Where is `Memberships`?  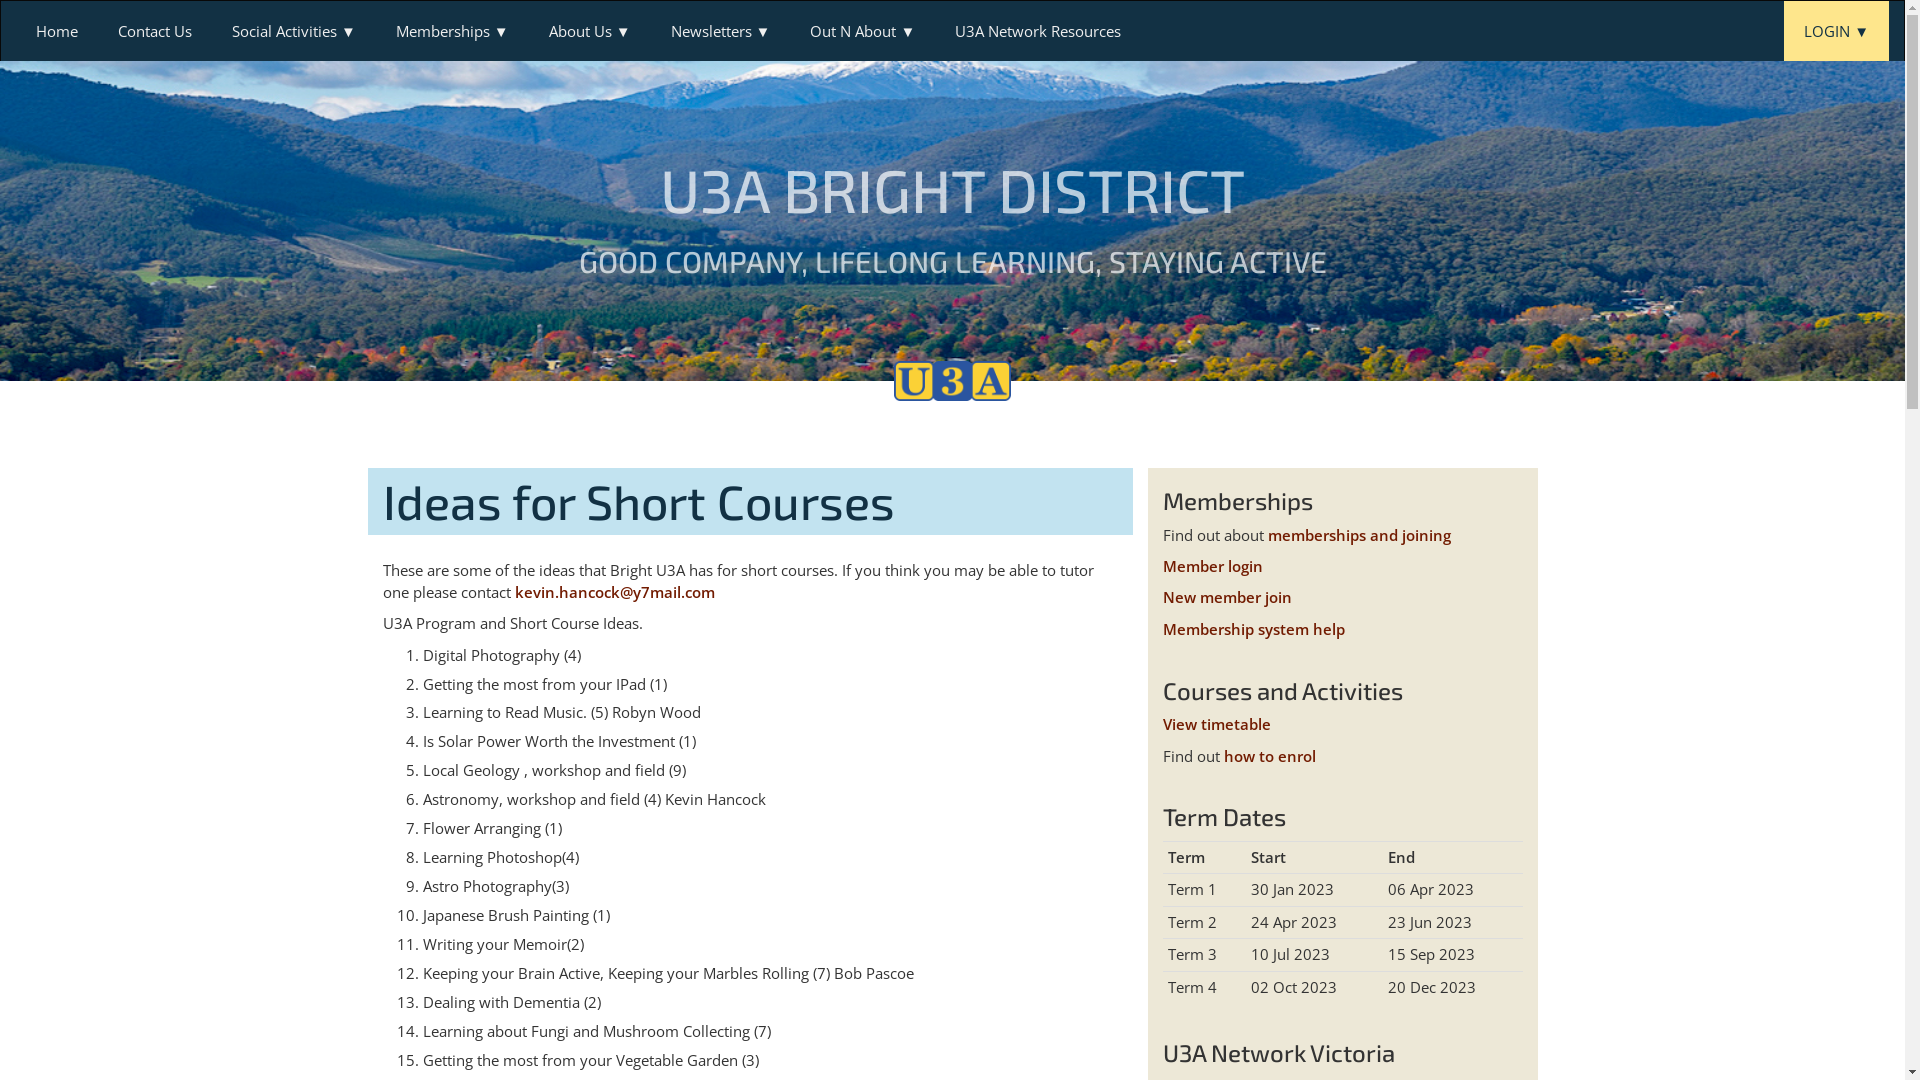 Memberships is located at coordinates (452, 31).